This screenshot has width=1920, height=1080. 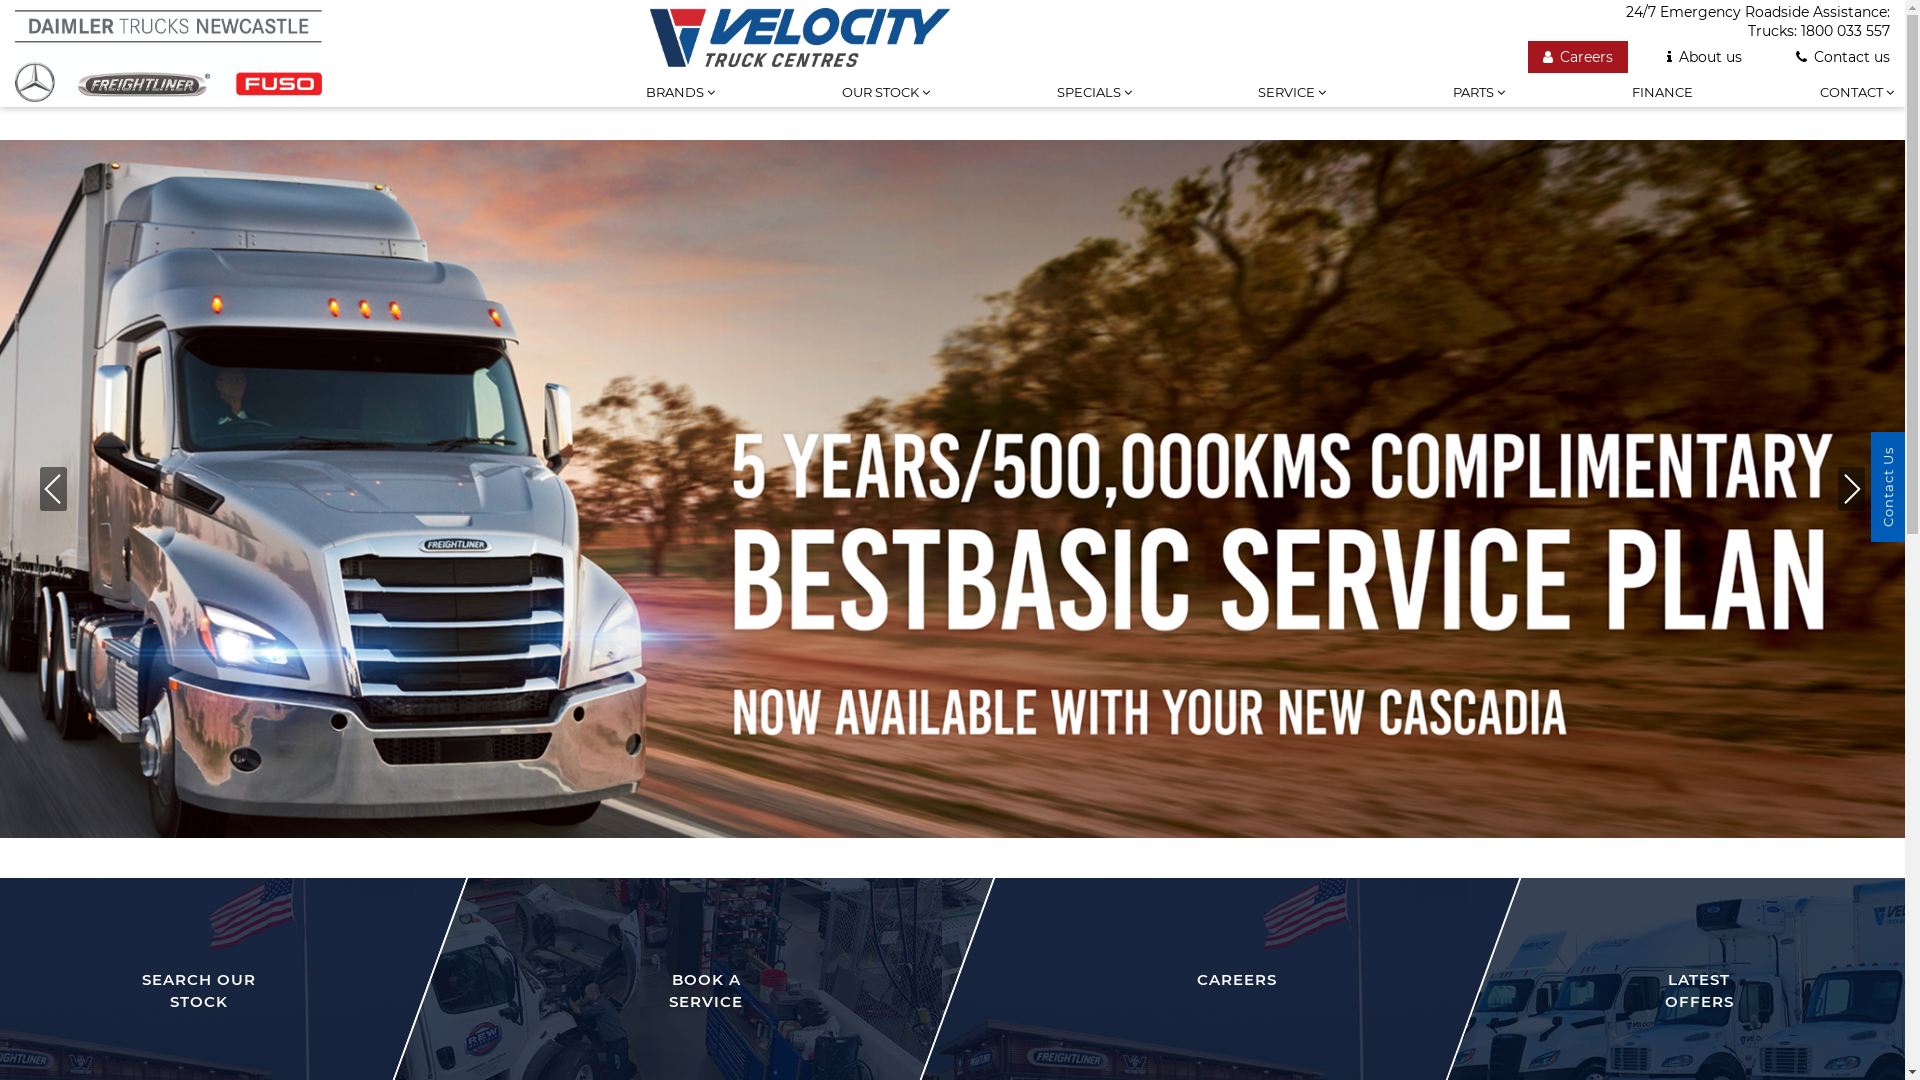 What do you see at coordinates (1479, 107) in the screenshot?
I see `PARTS` at bounding box center [1479, 107].